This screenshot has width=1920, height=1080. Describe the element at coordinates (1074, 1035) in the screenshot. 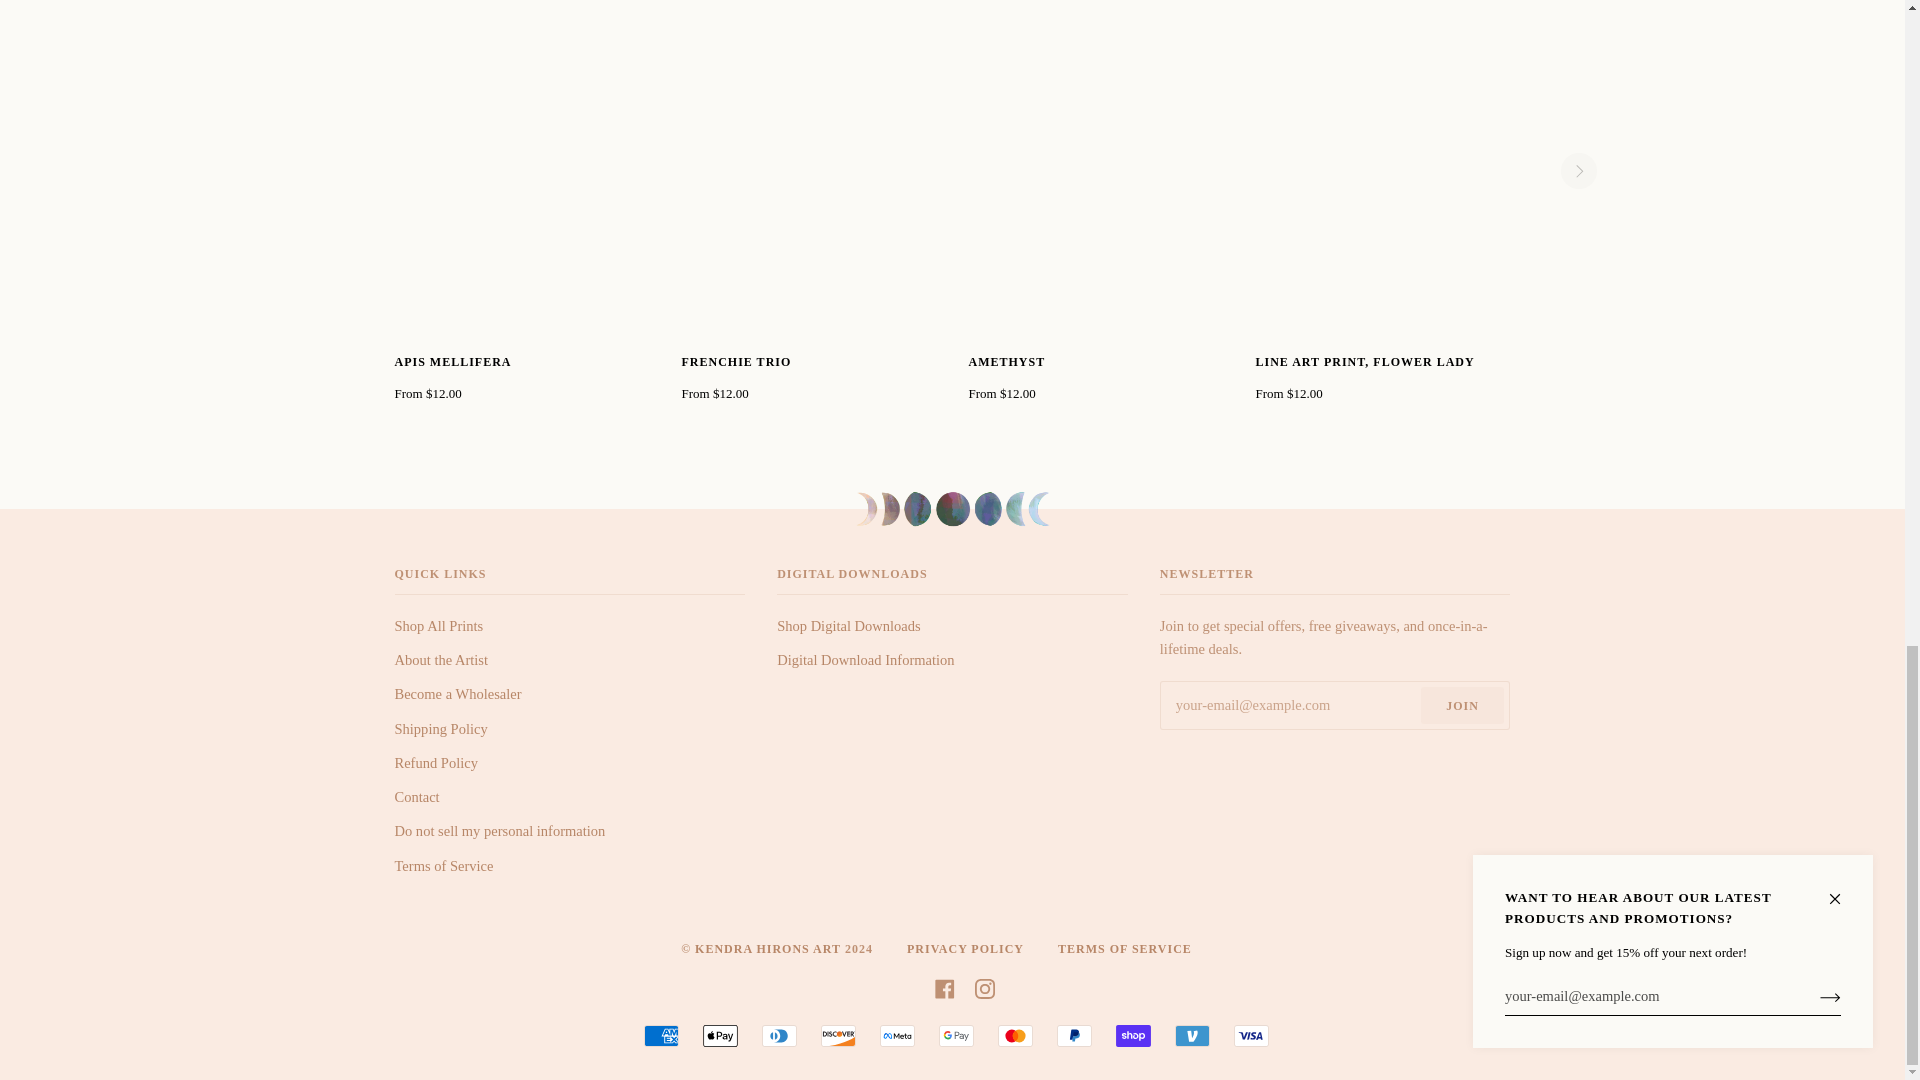

I see `PAYPAL` at that location.